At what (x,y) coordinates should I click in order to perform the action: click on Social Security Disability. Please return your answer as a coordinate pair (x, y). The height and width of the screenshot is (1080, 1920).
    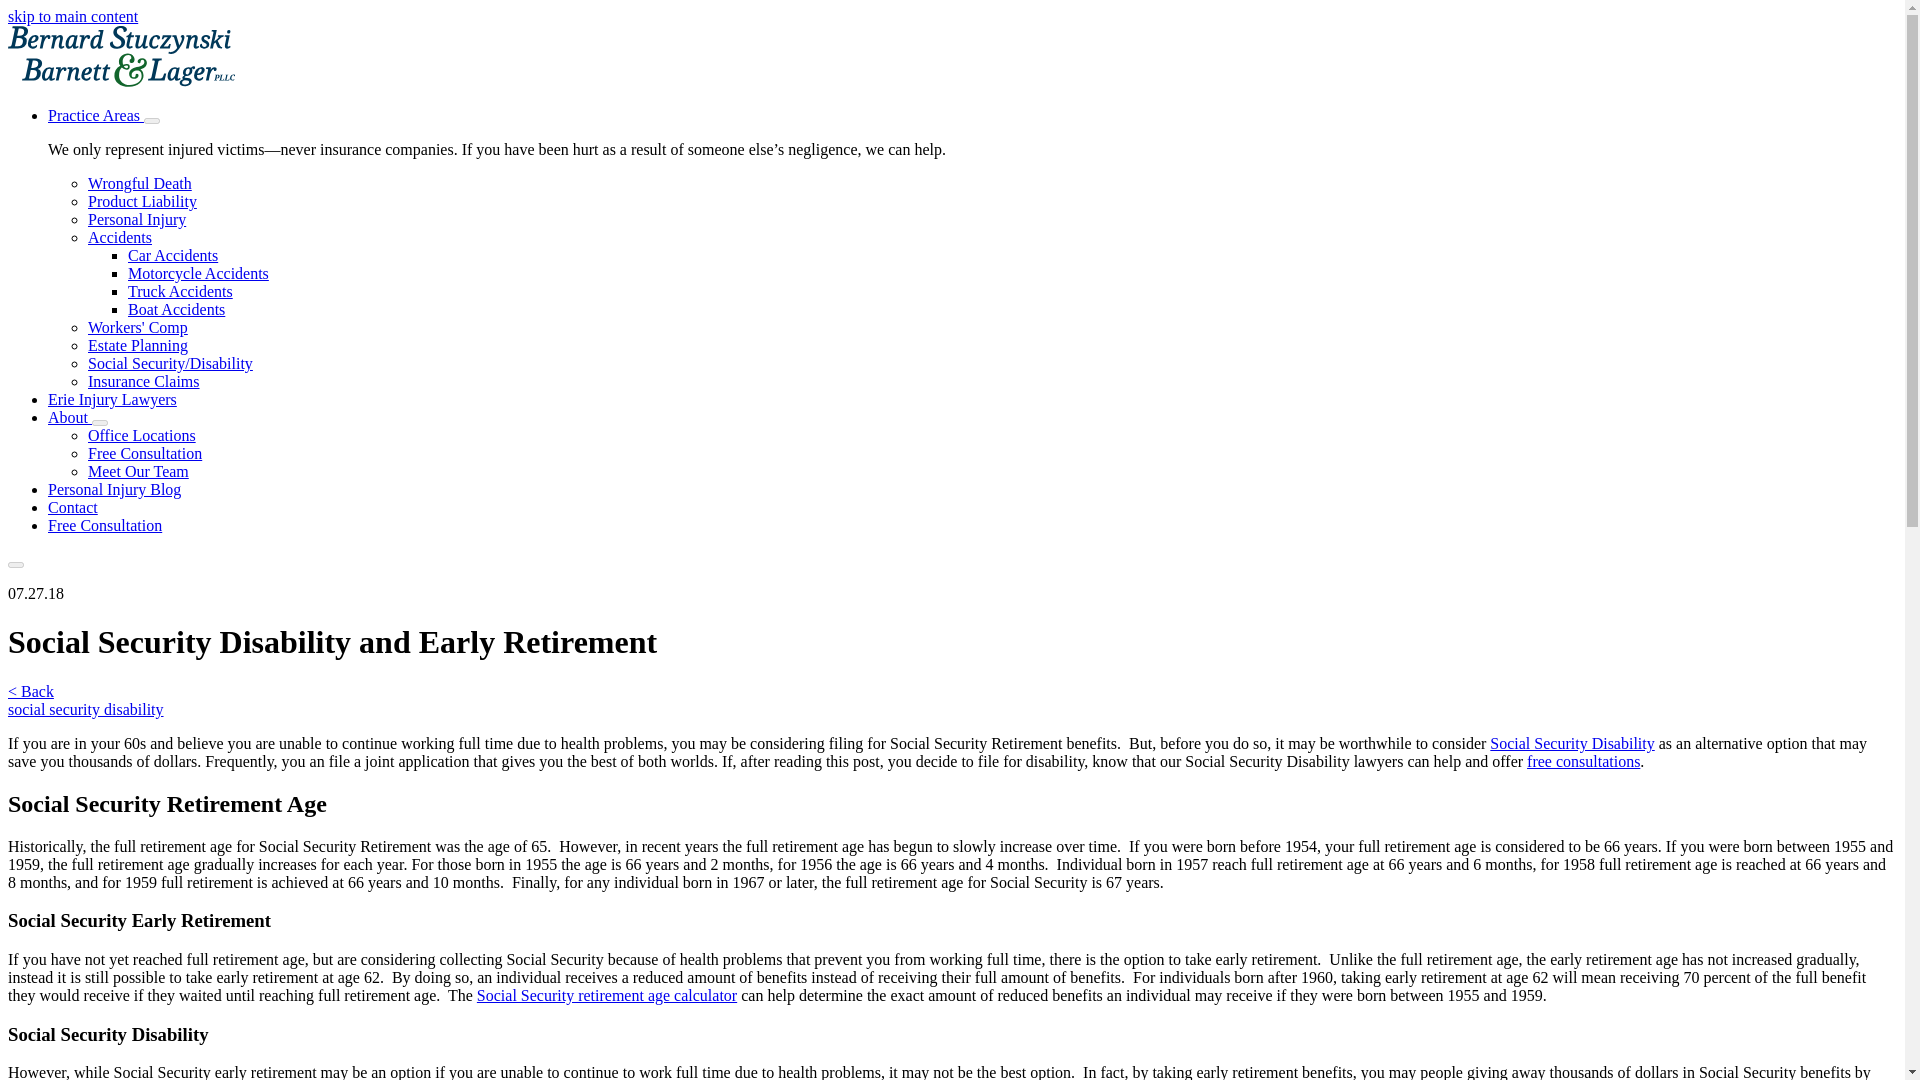
    Looking at the image, I should click on (1571, 743).